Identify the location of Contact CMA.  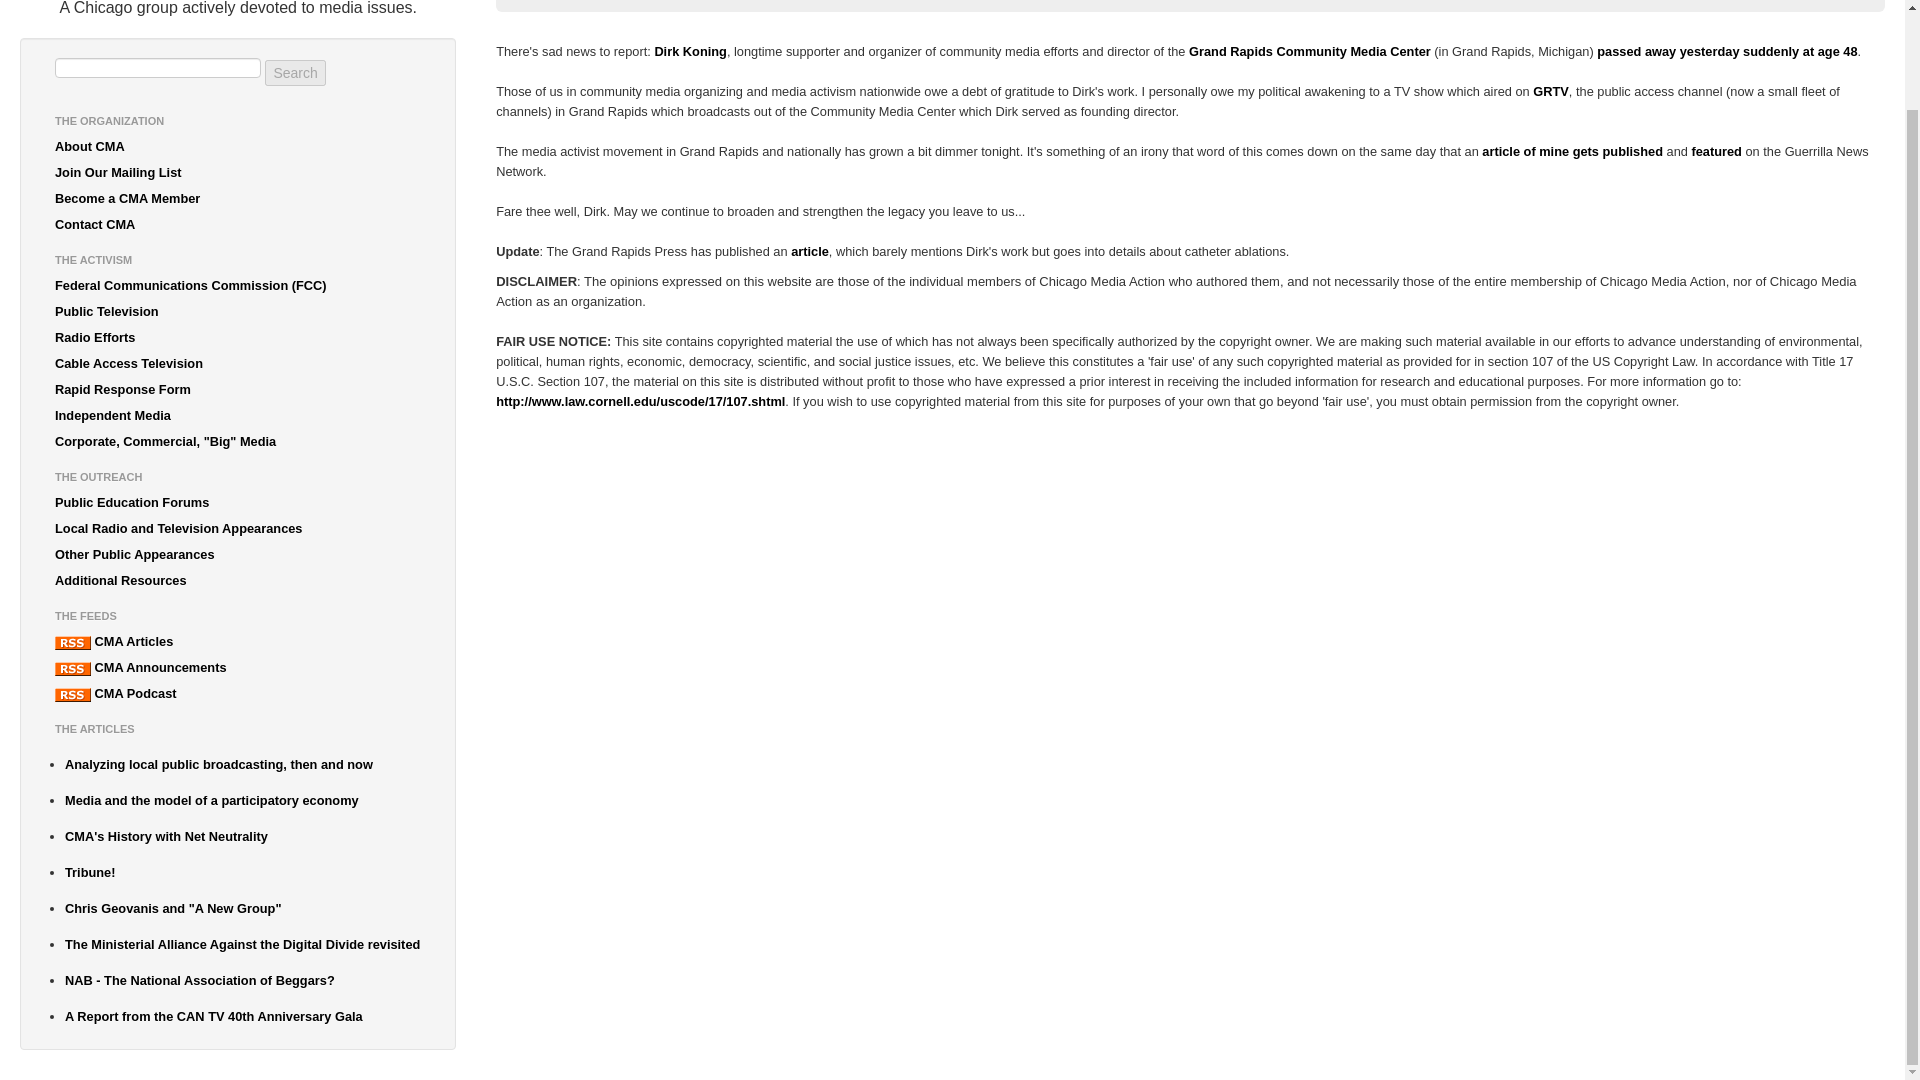
(238, 224).